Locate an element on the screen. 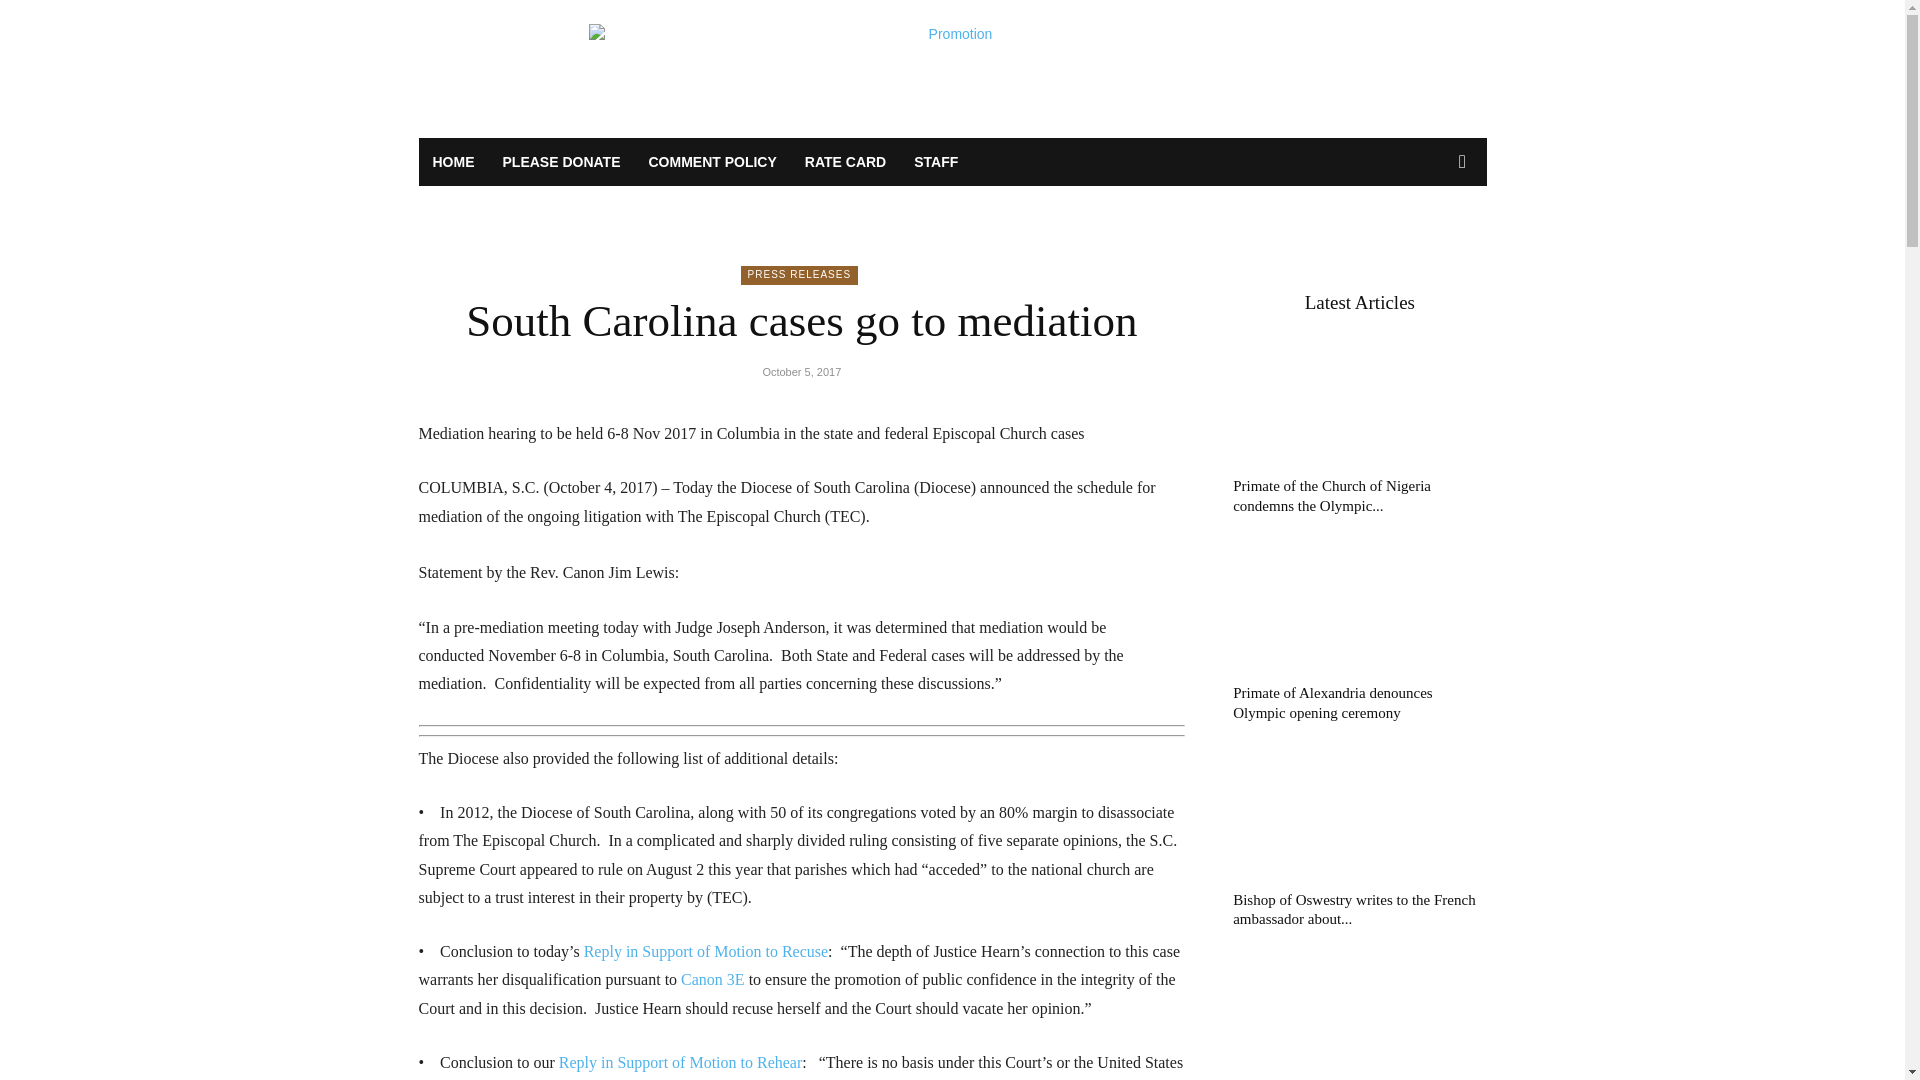 The width and height of the screenshot is (1920, 1080). Primate of Alexandria denounces Olympic opening ceremony is located at coordinates (1332, 702).